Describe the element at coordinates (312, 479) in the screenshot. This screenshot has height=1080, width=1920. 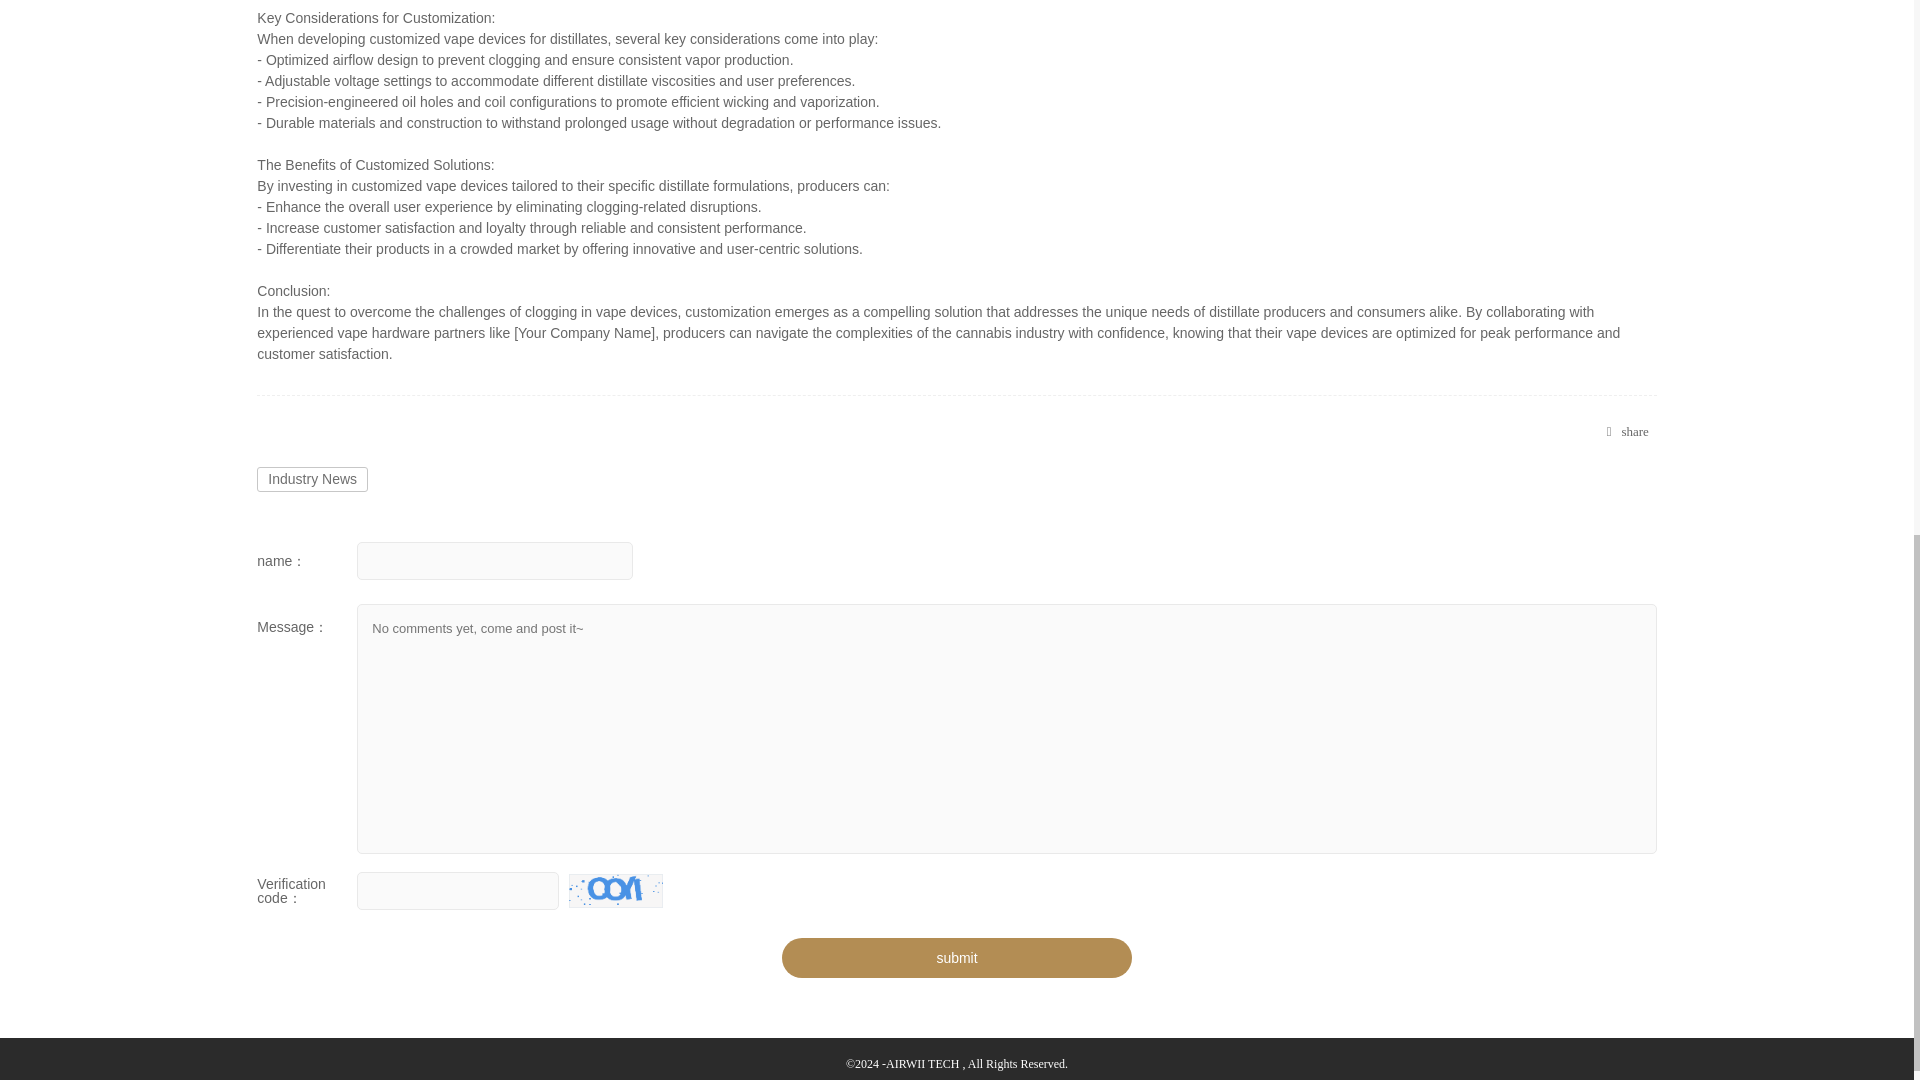
I see `Industry News` at that location.